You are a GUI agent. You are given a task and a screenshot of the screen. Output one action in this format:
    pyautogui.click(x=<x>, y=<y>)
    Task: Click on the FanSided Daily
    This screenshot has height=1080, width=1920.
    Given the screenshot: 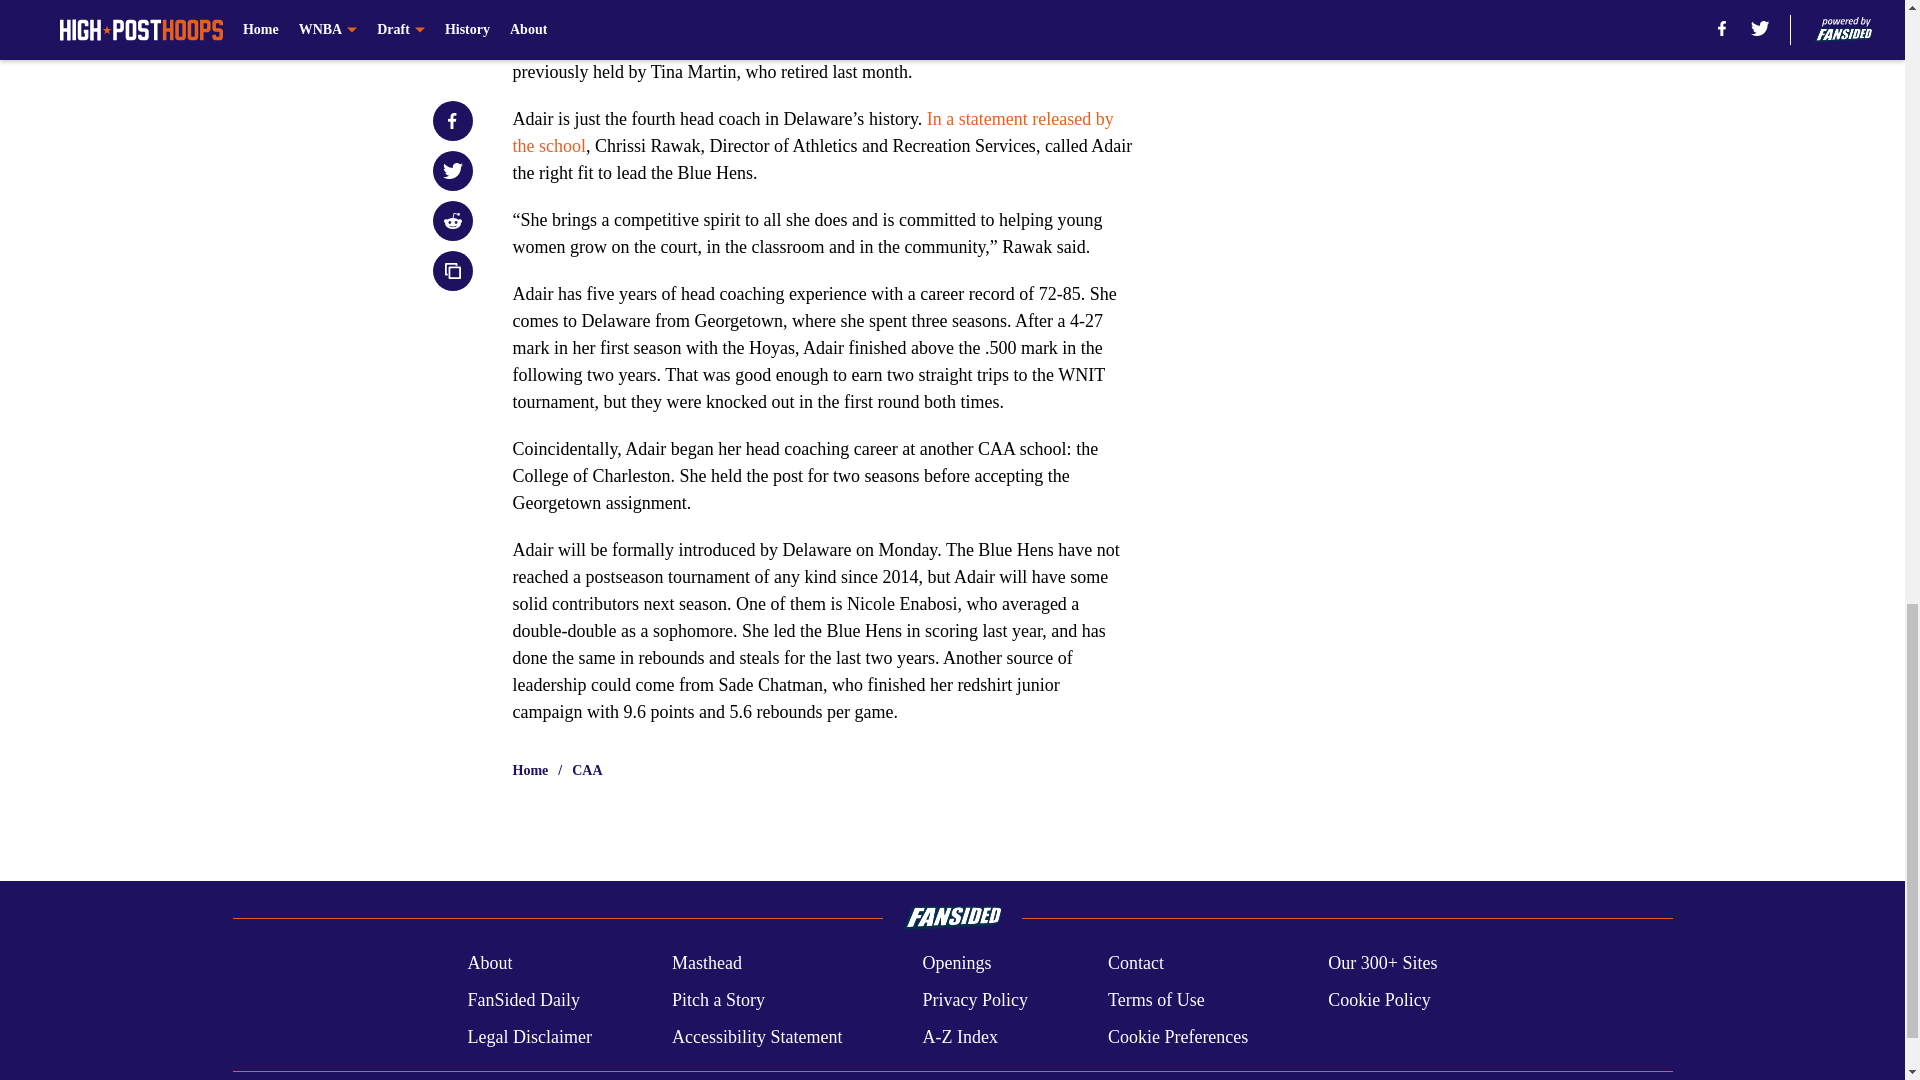 What is the action you would take?
    pyautogui.click(x=522, y=1000)
    